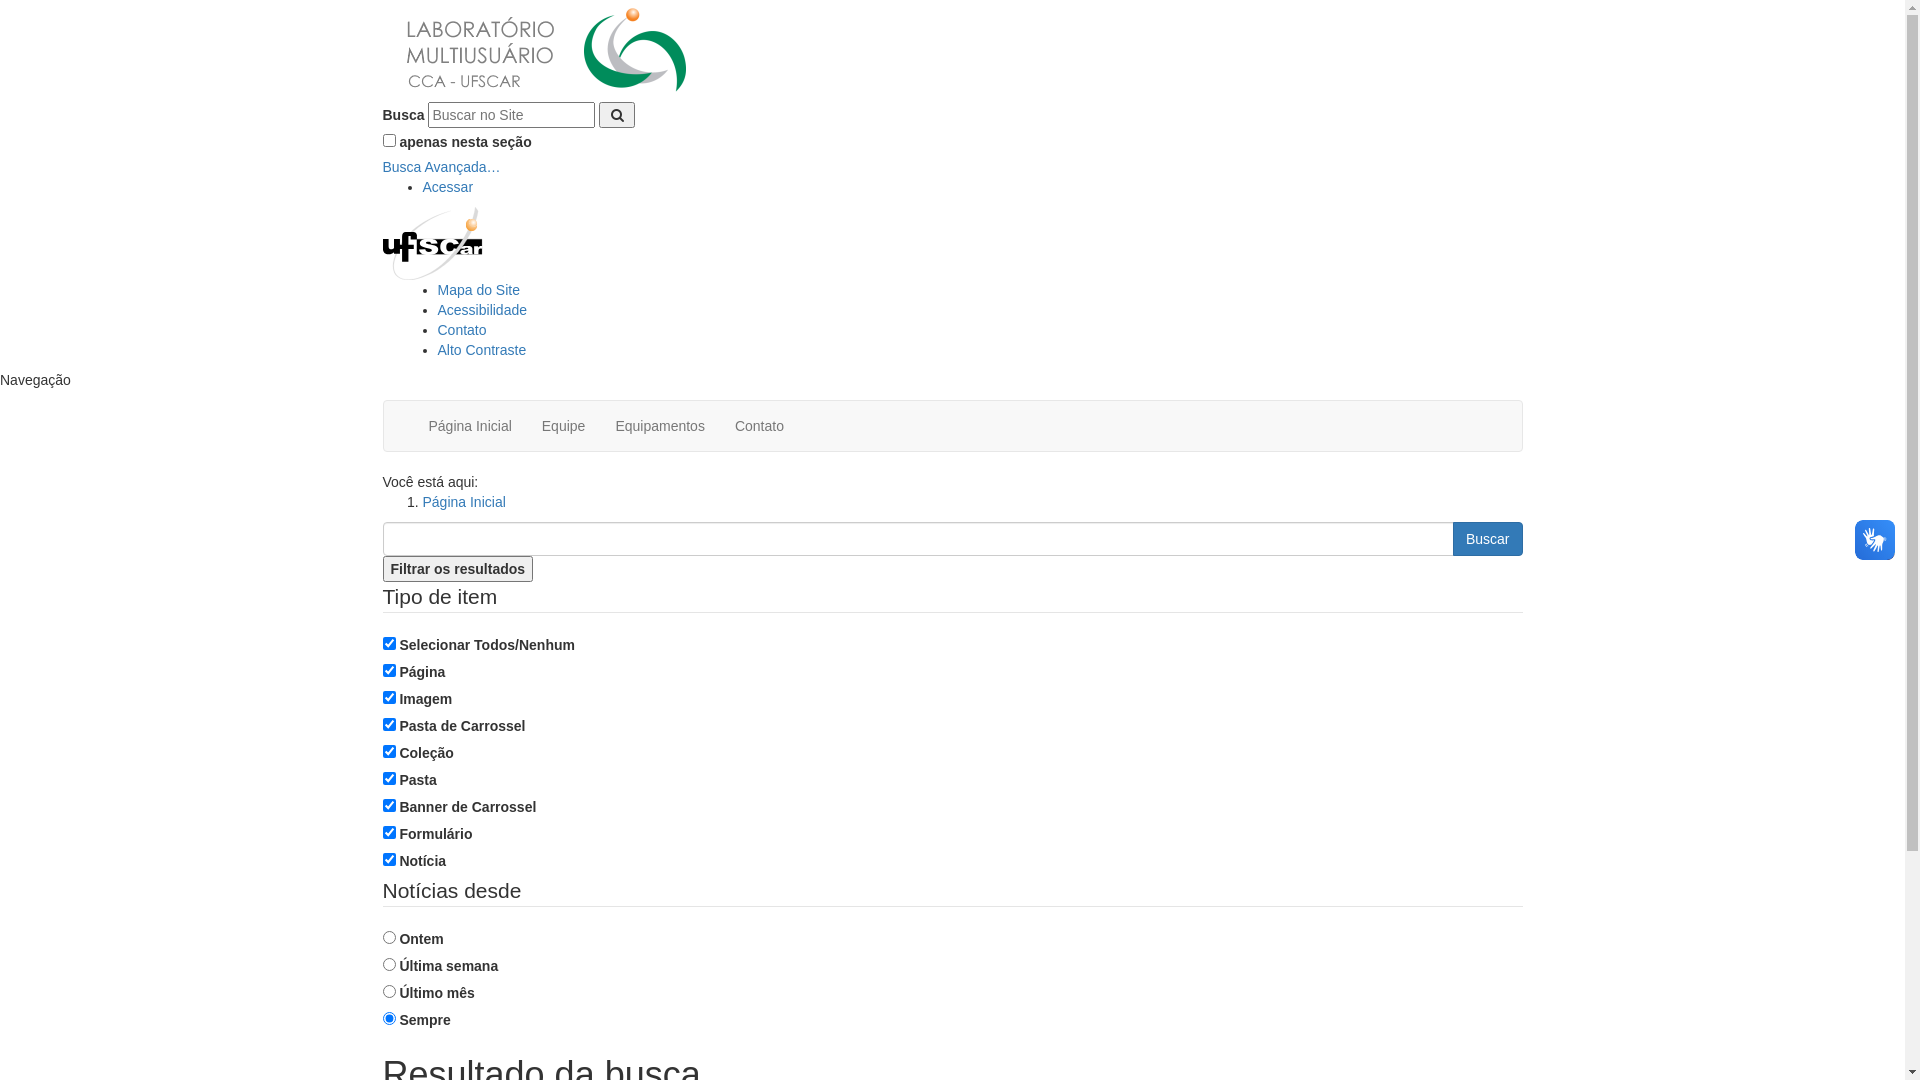 This screenshot has width=1920, height=1080. Describe the element at coordinates (482, 350) in the screenshot. I see `Alto Contraste` at that location.